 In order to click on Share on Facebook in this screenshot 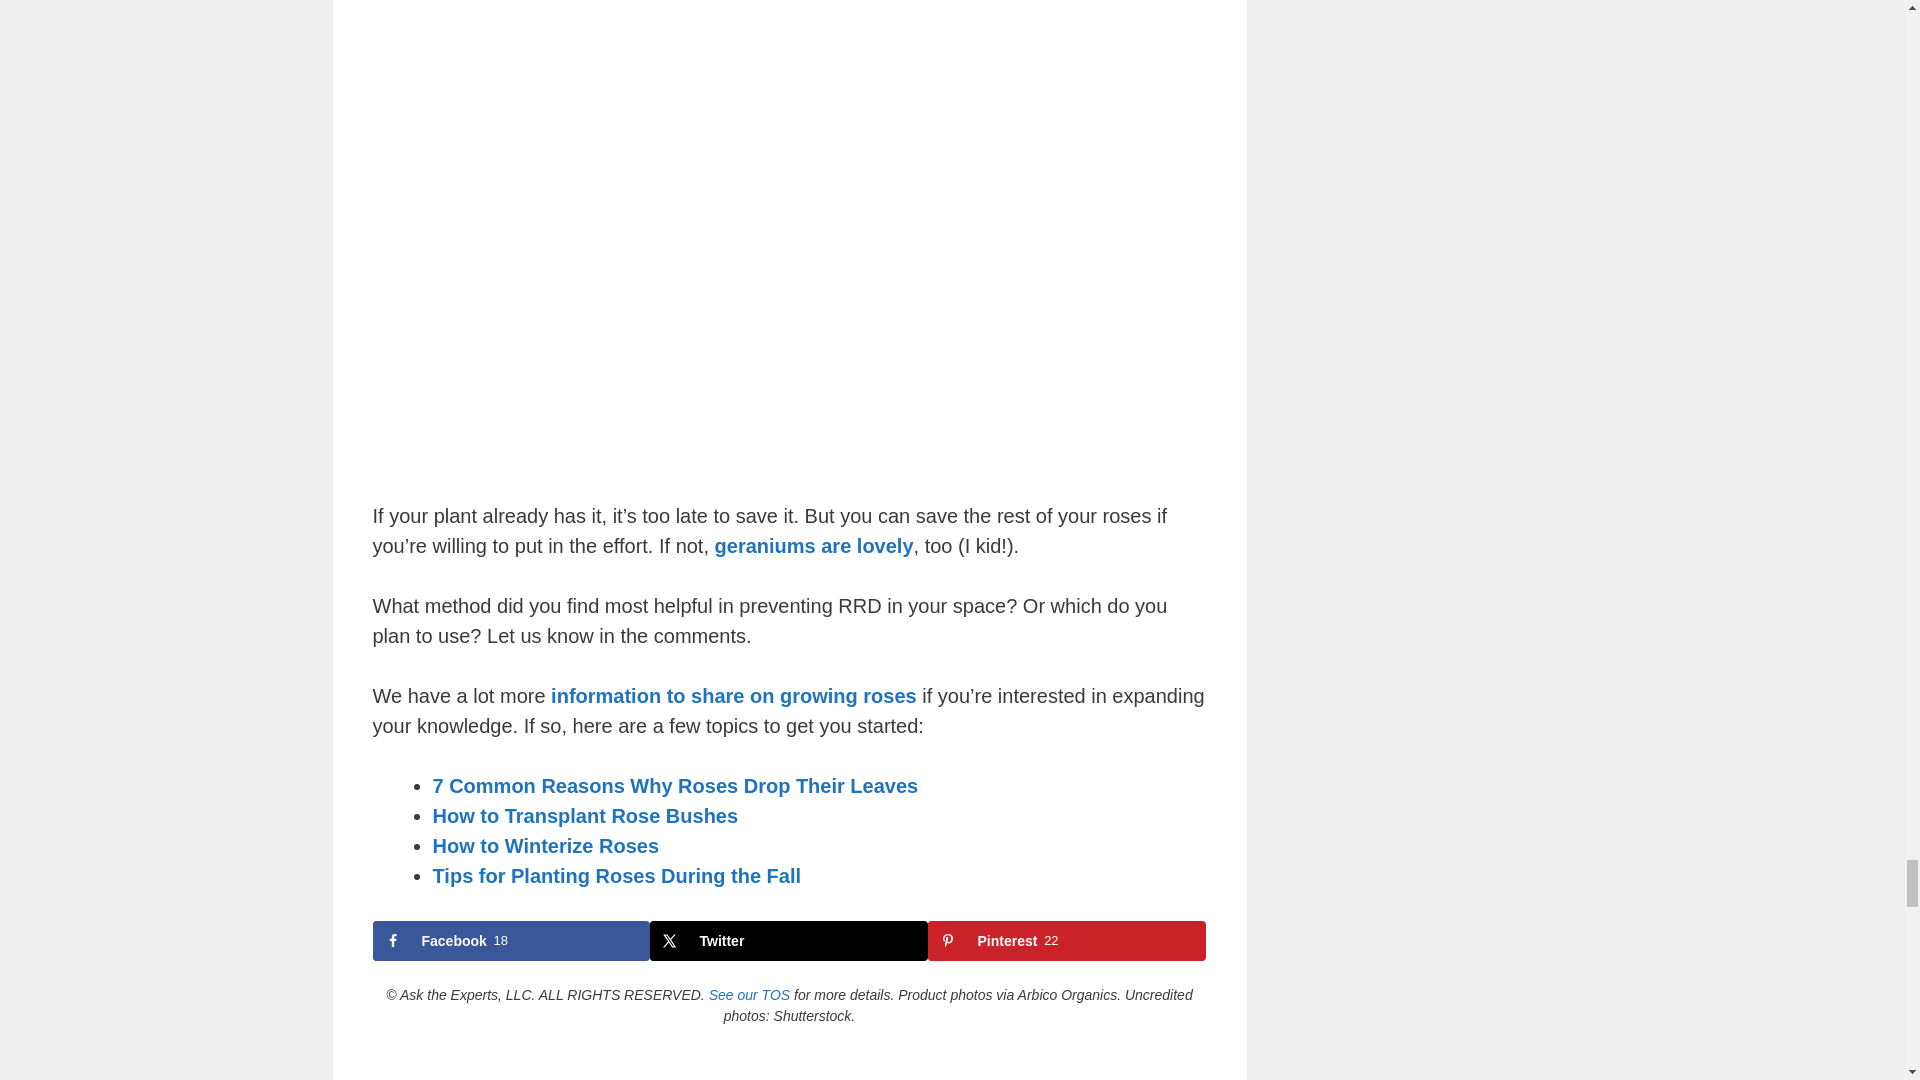, I will do `click(511, 941)`.